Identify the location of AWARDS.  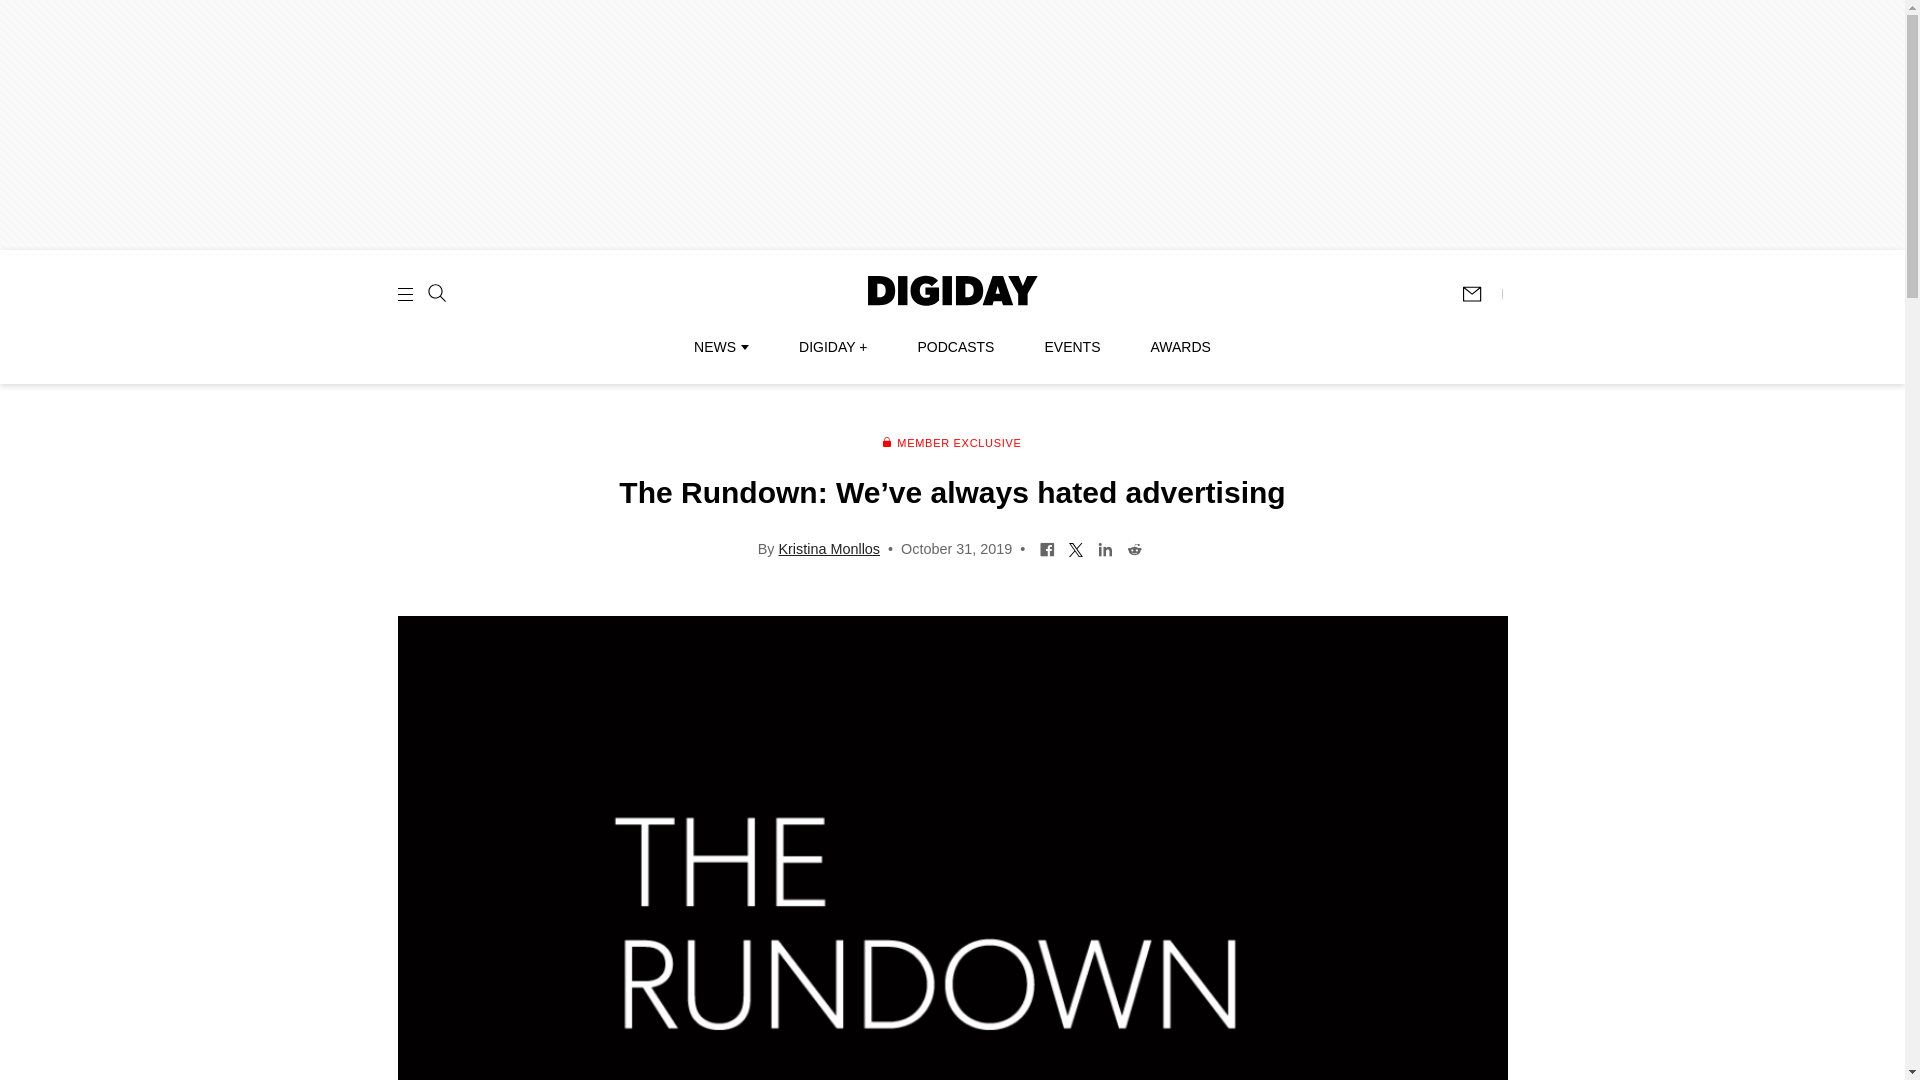
(1180, 347).